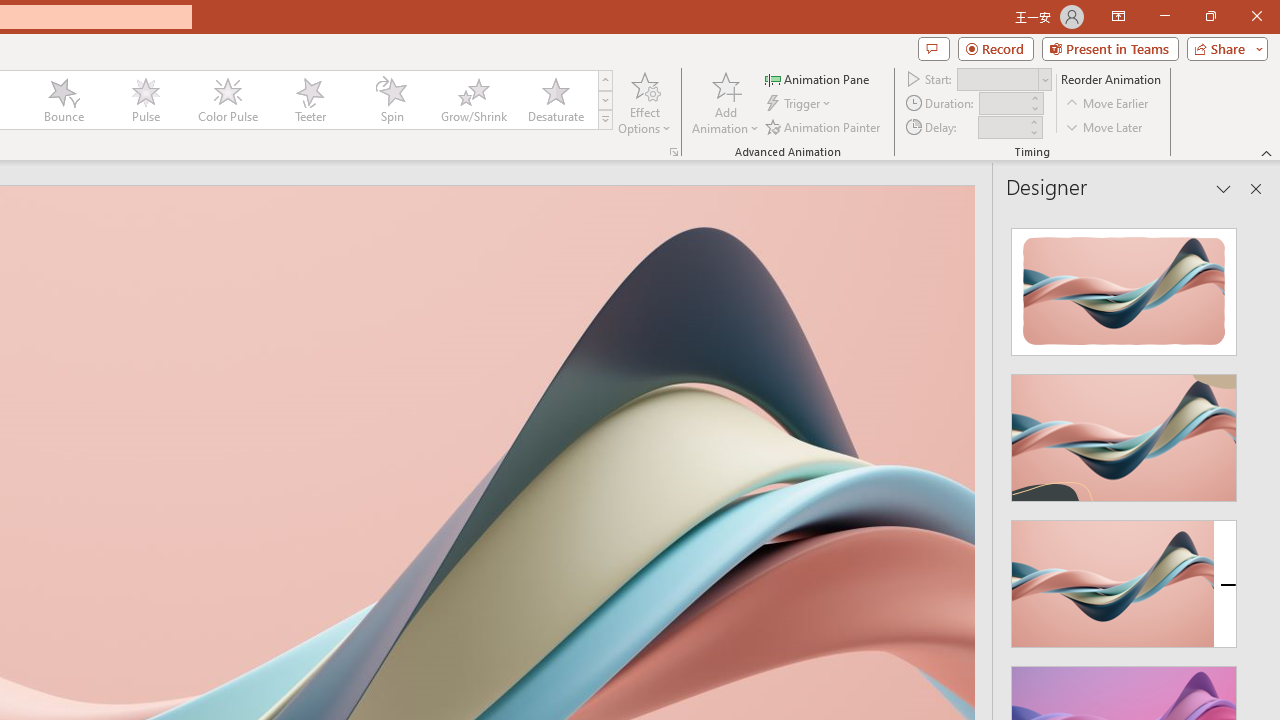 This screenshot has height=720, width=1280. What do you see at coordinates (674, 152) in the screenshot?
I see `More Options...` at bounding box center [674, 152].